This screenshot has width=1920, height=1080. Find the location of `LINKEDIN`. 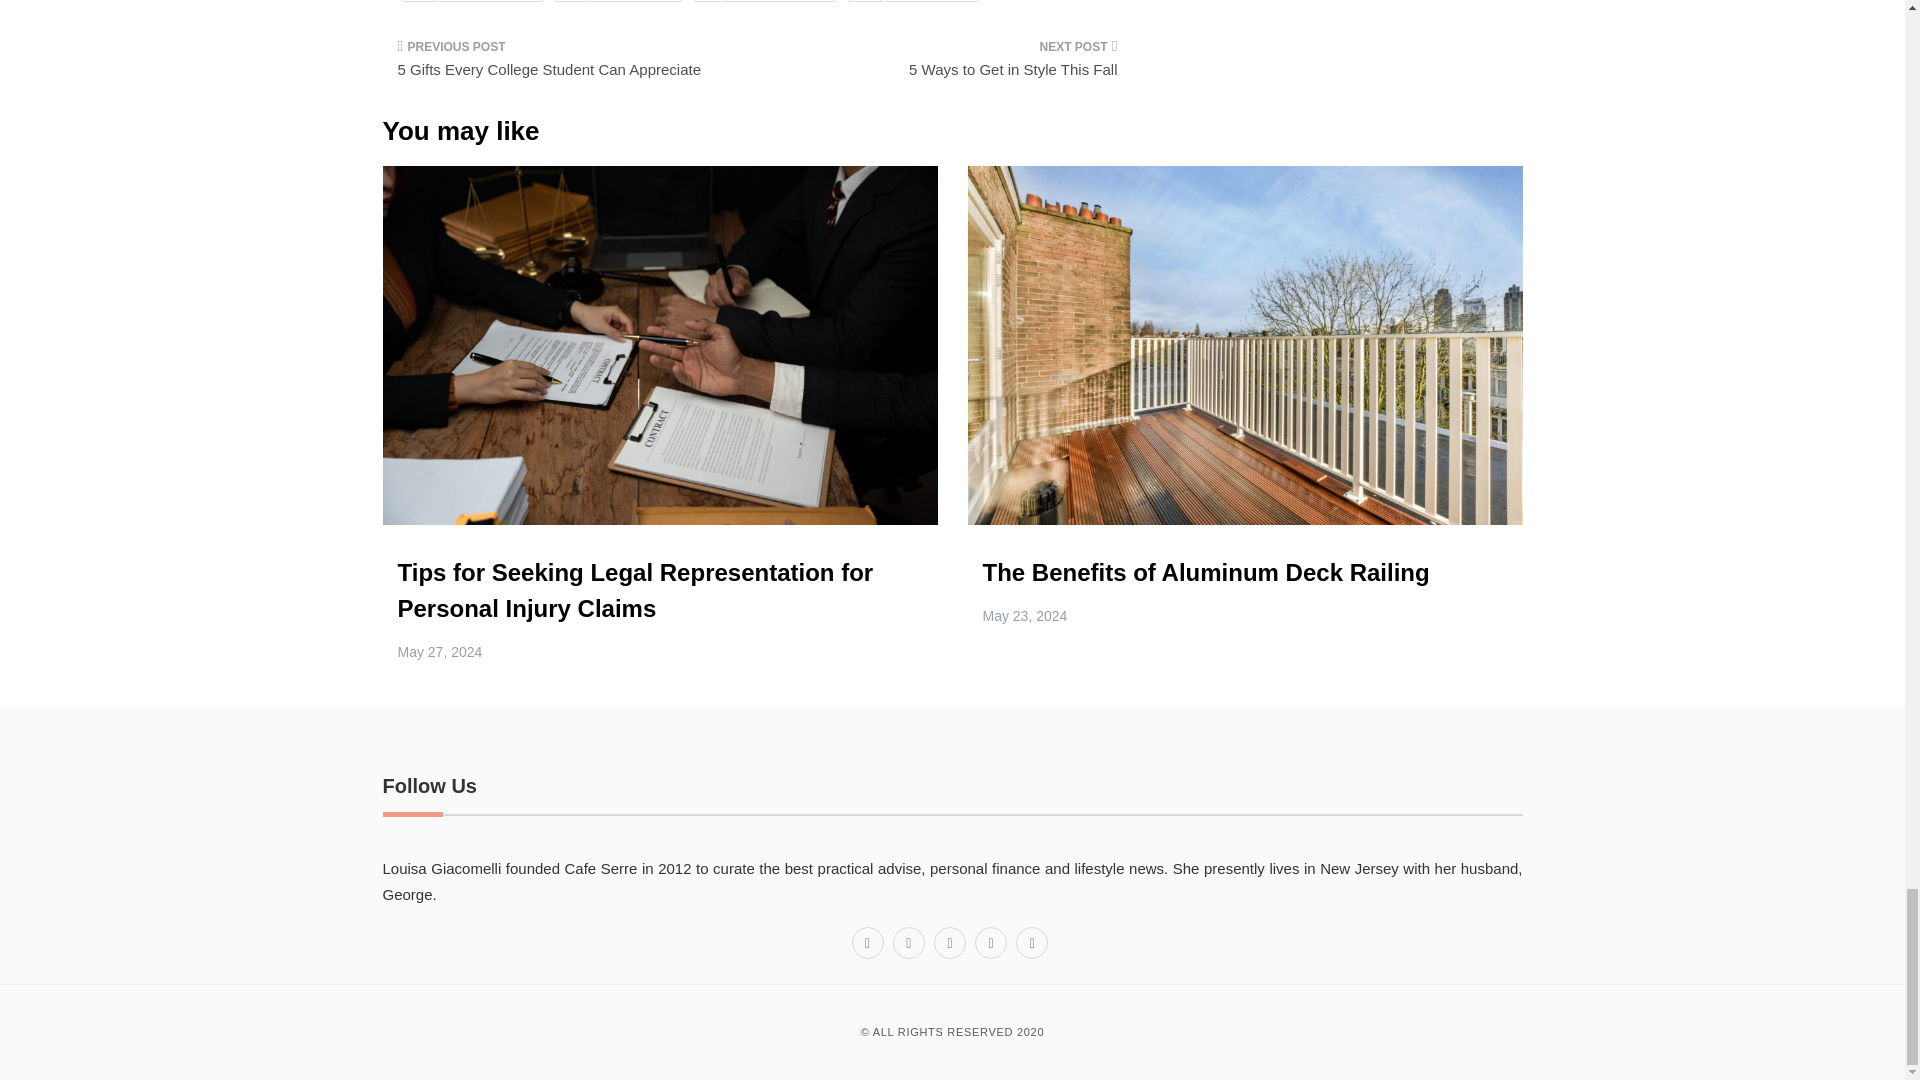

LINKEDIN is located at coordinates (914, 1).